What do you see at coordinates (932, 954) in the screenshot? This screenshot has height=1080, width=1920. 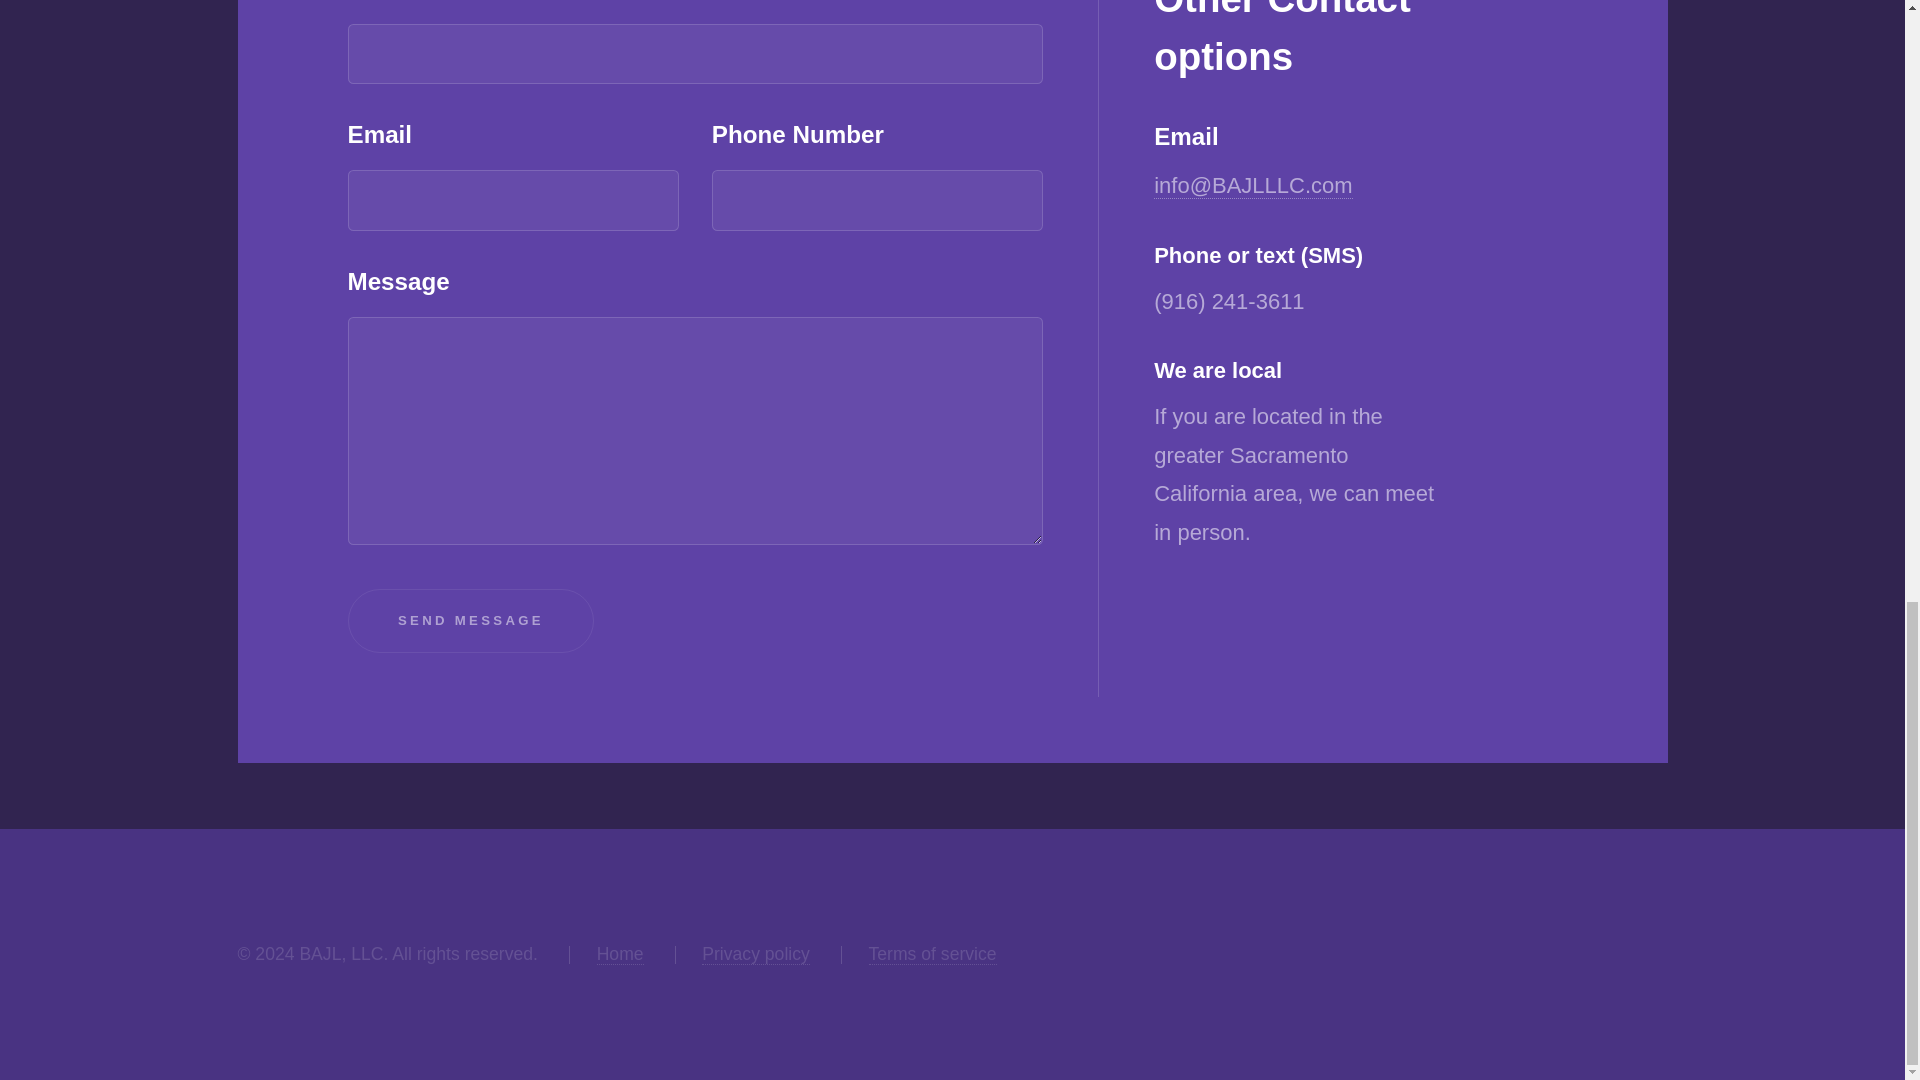 I see `Terms of service` at bounding box center [932, 954].